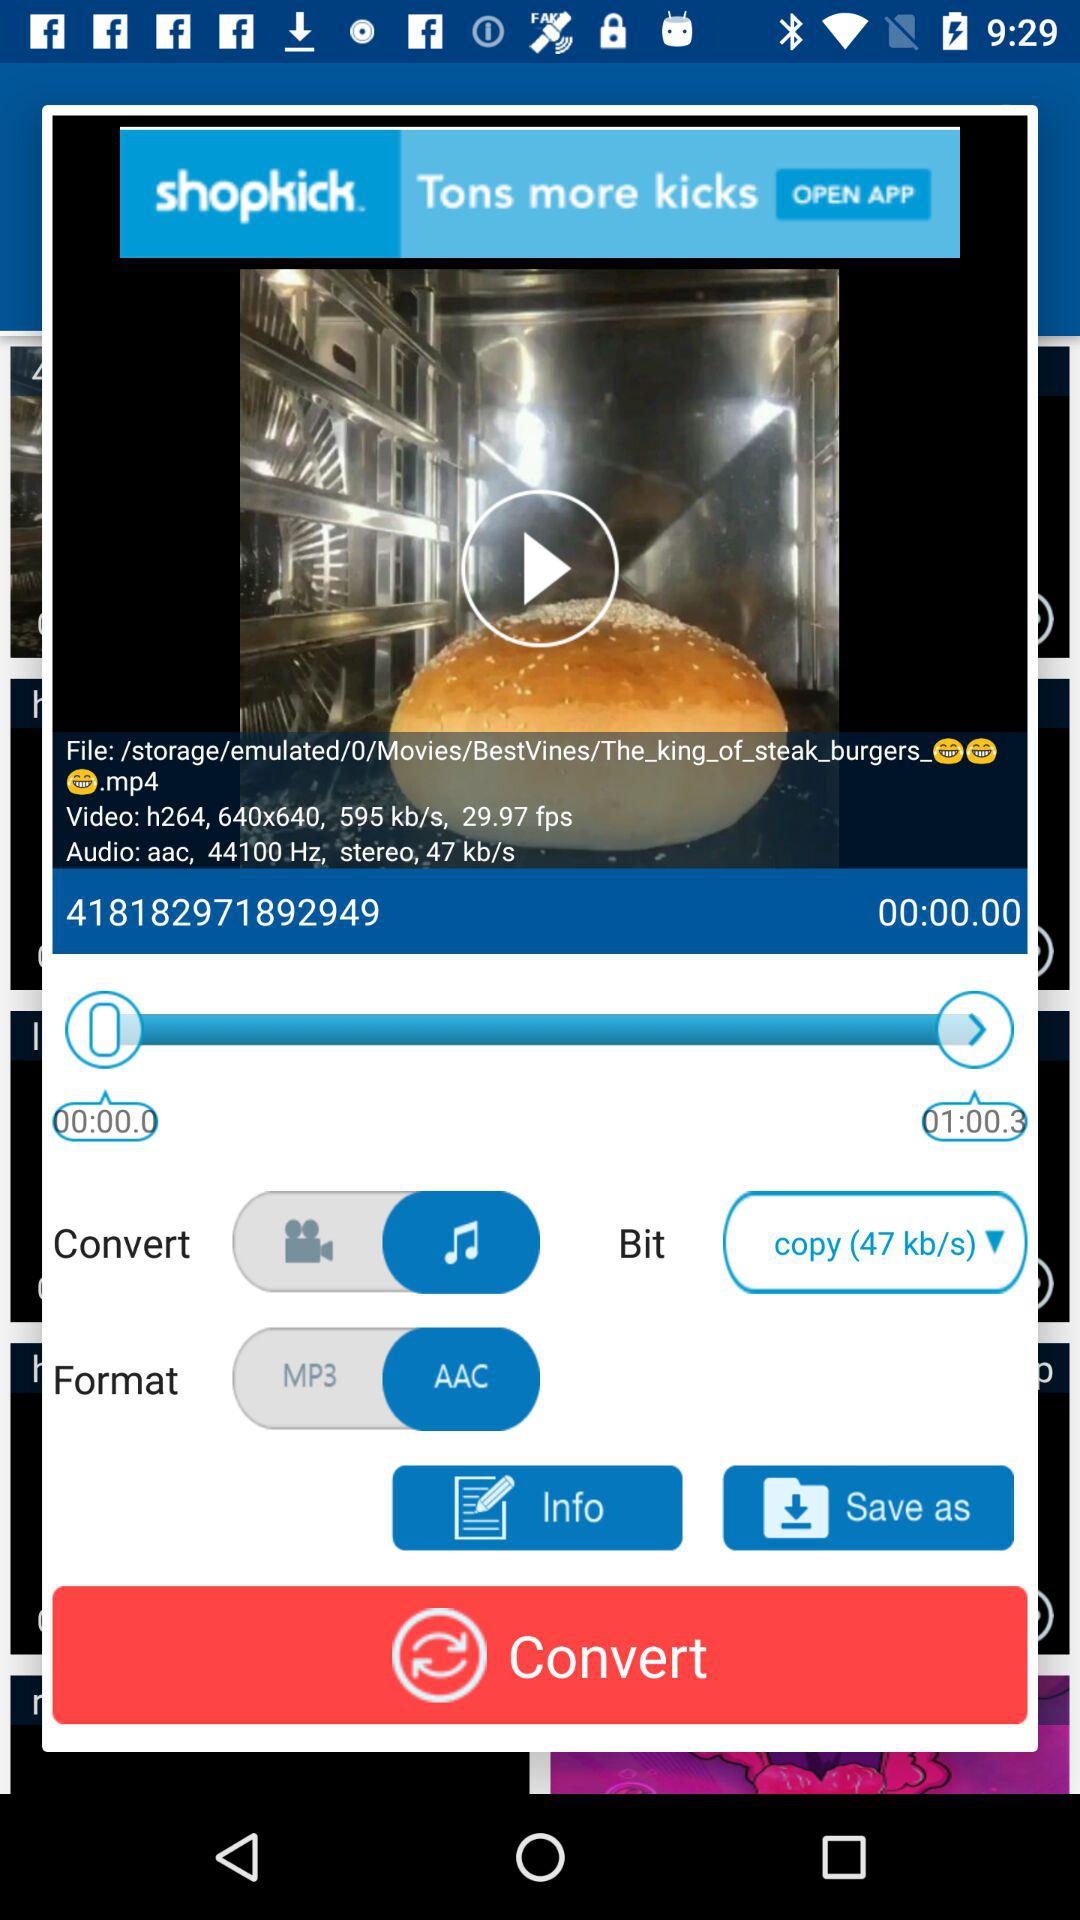  I want to click on click music, so click(461, 1242).